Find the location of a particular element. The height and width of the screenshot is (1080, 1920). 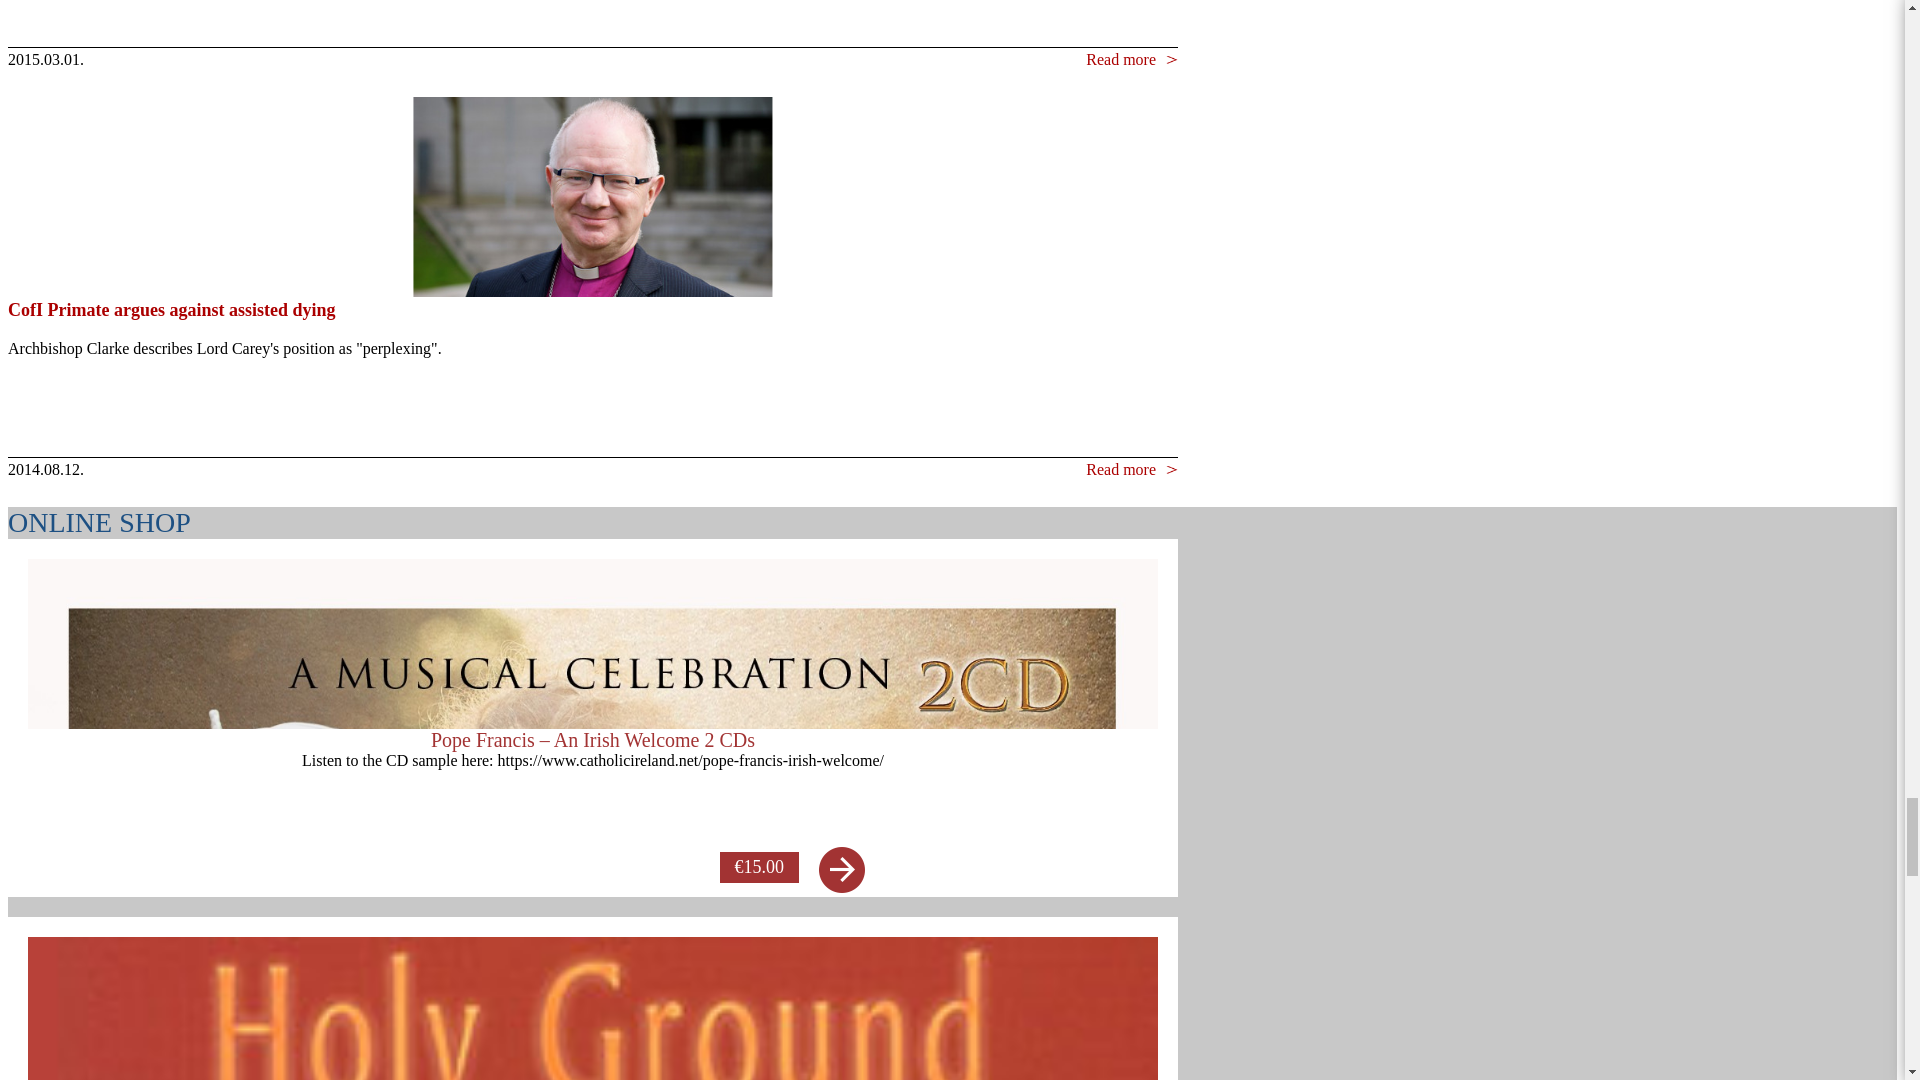

Holy Ground is located at coordinates (592, 1008).